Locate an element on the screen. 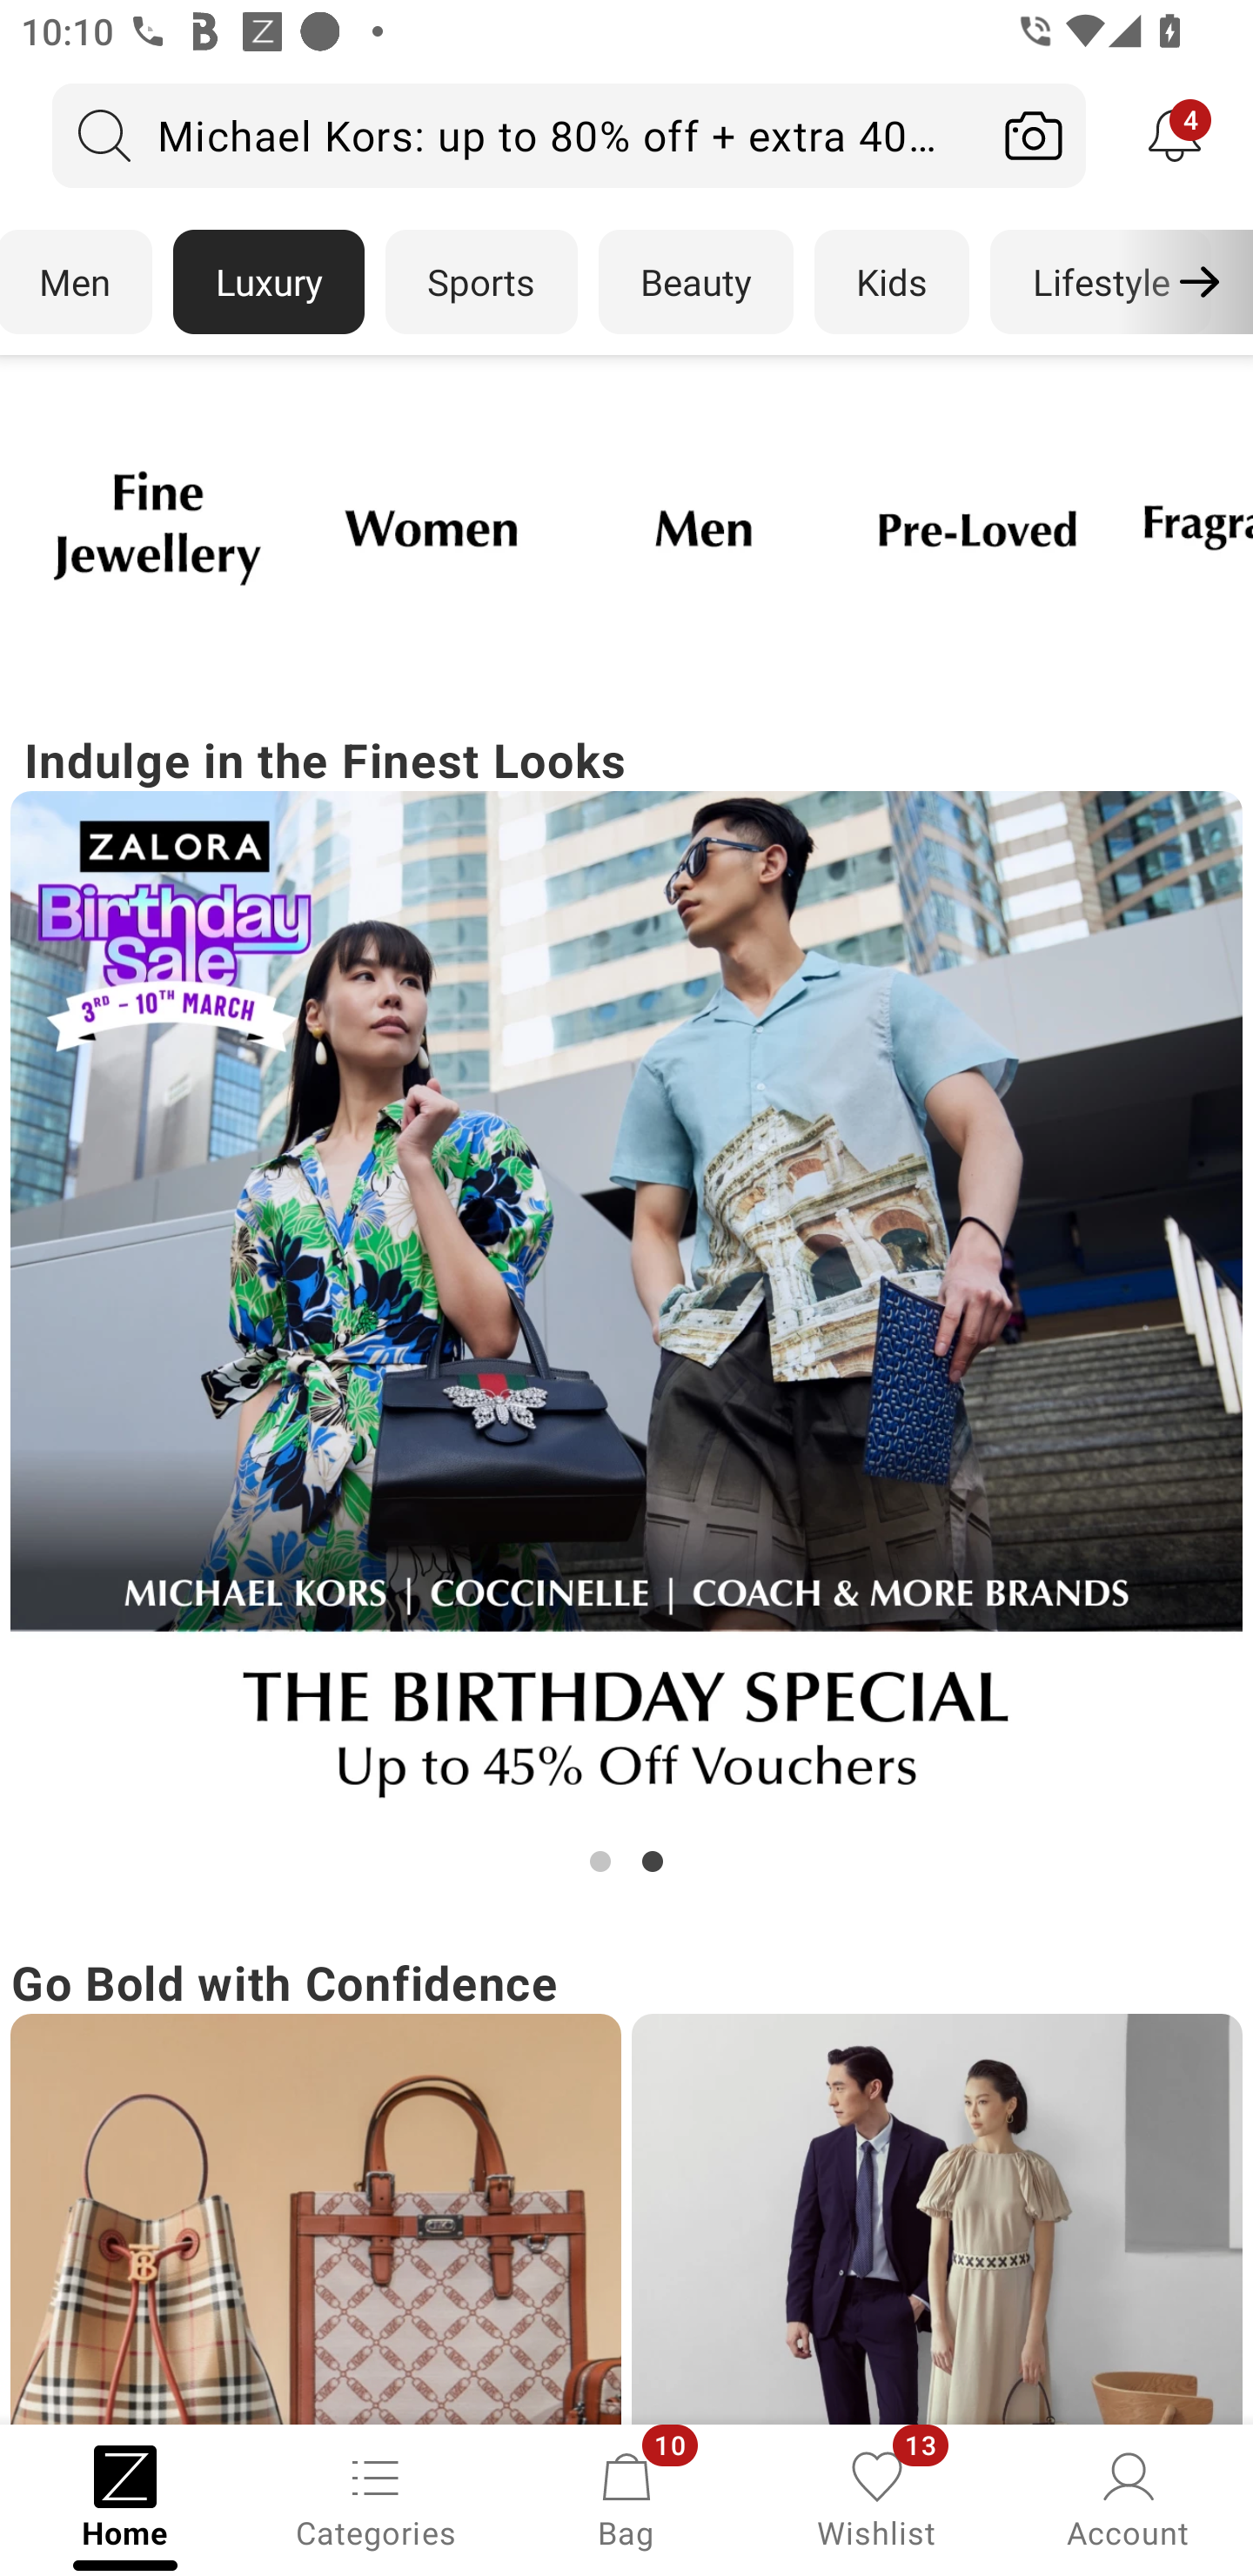 This screenshot has height=2576, width=1253. Luxury is located at coordinates (268, 282).